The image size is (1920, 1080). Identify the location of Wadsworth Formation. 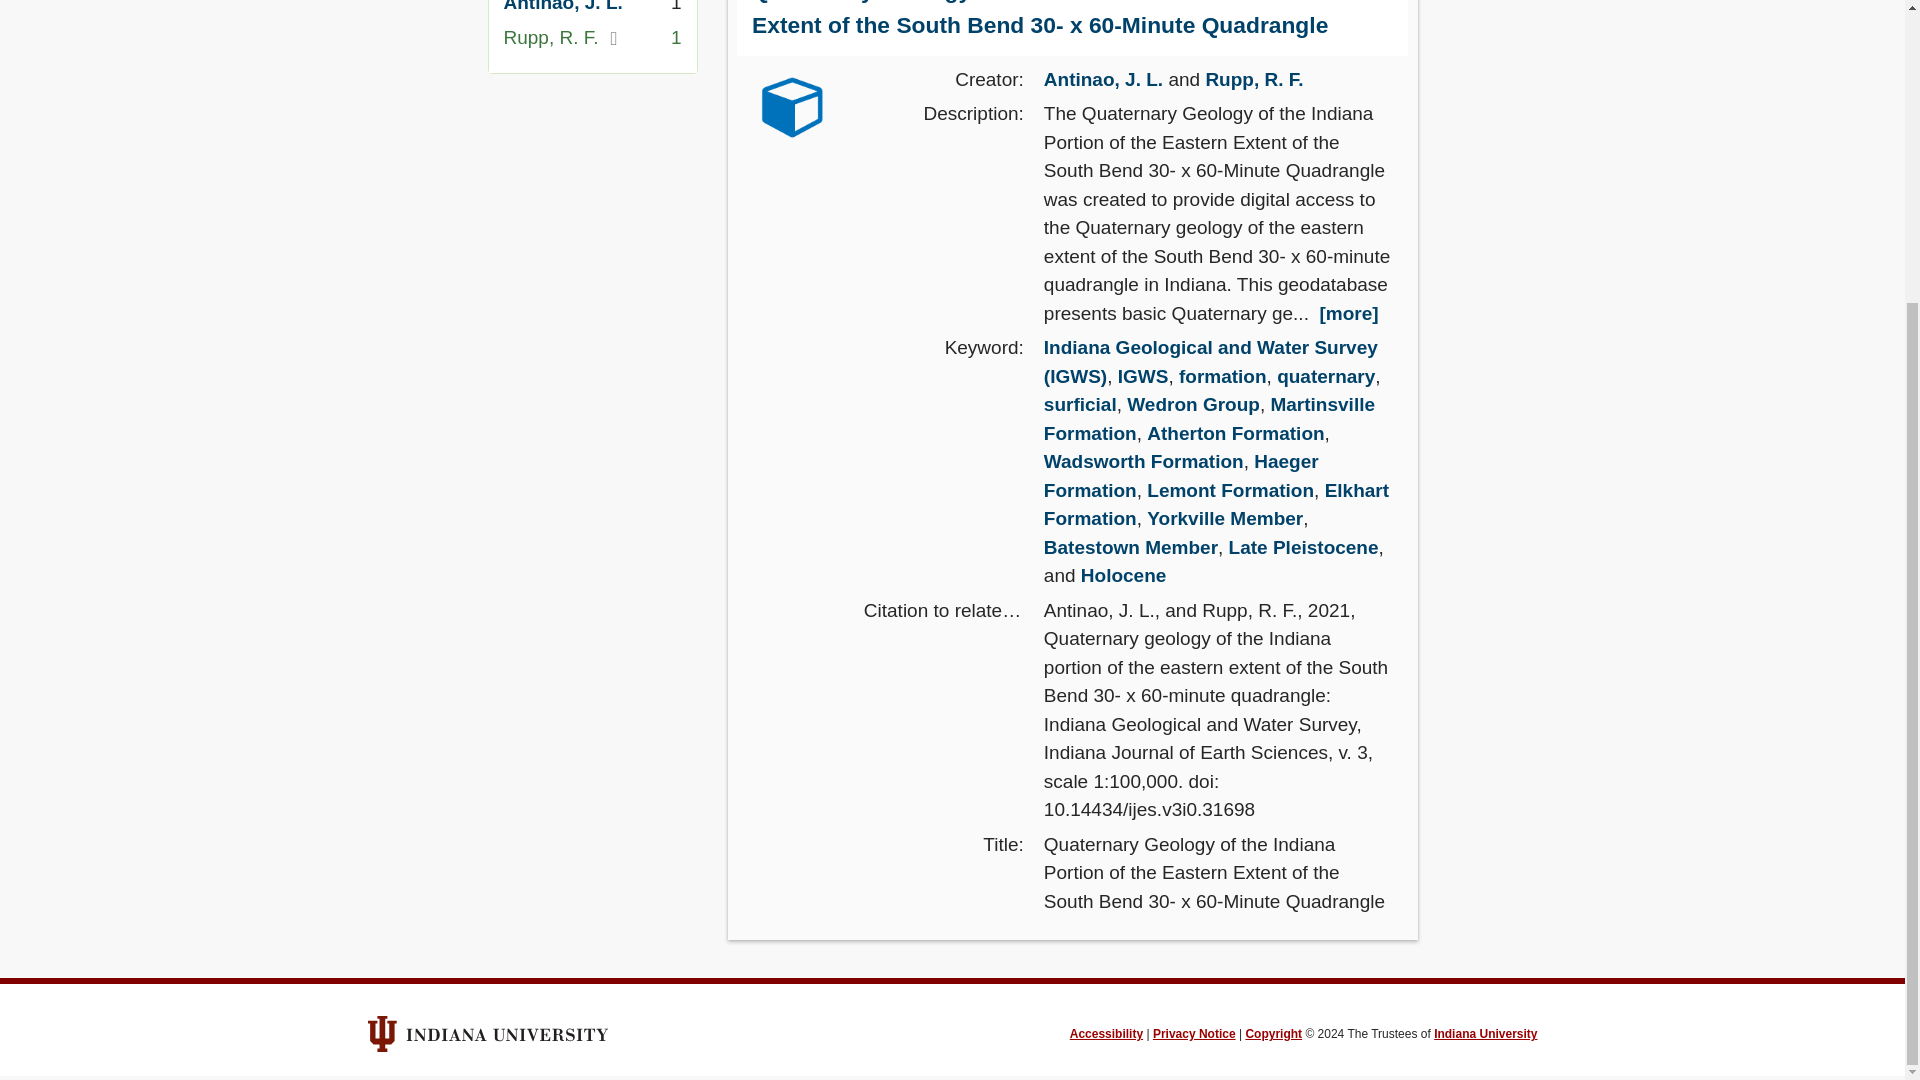
(1144, 461).